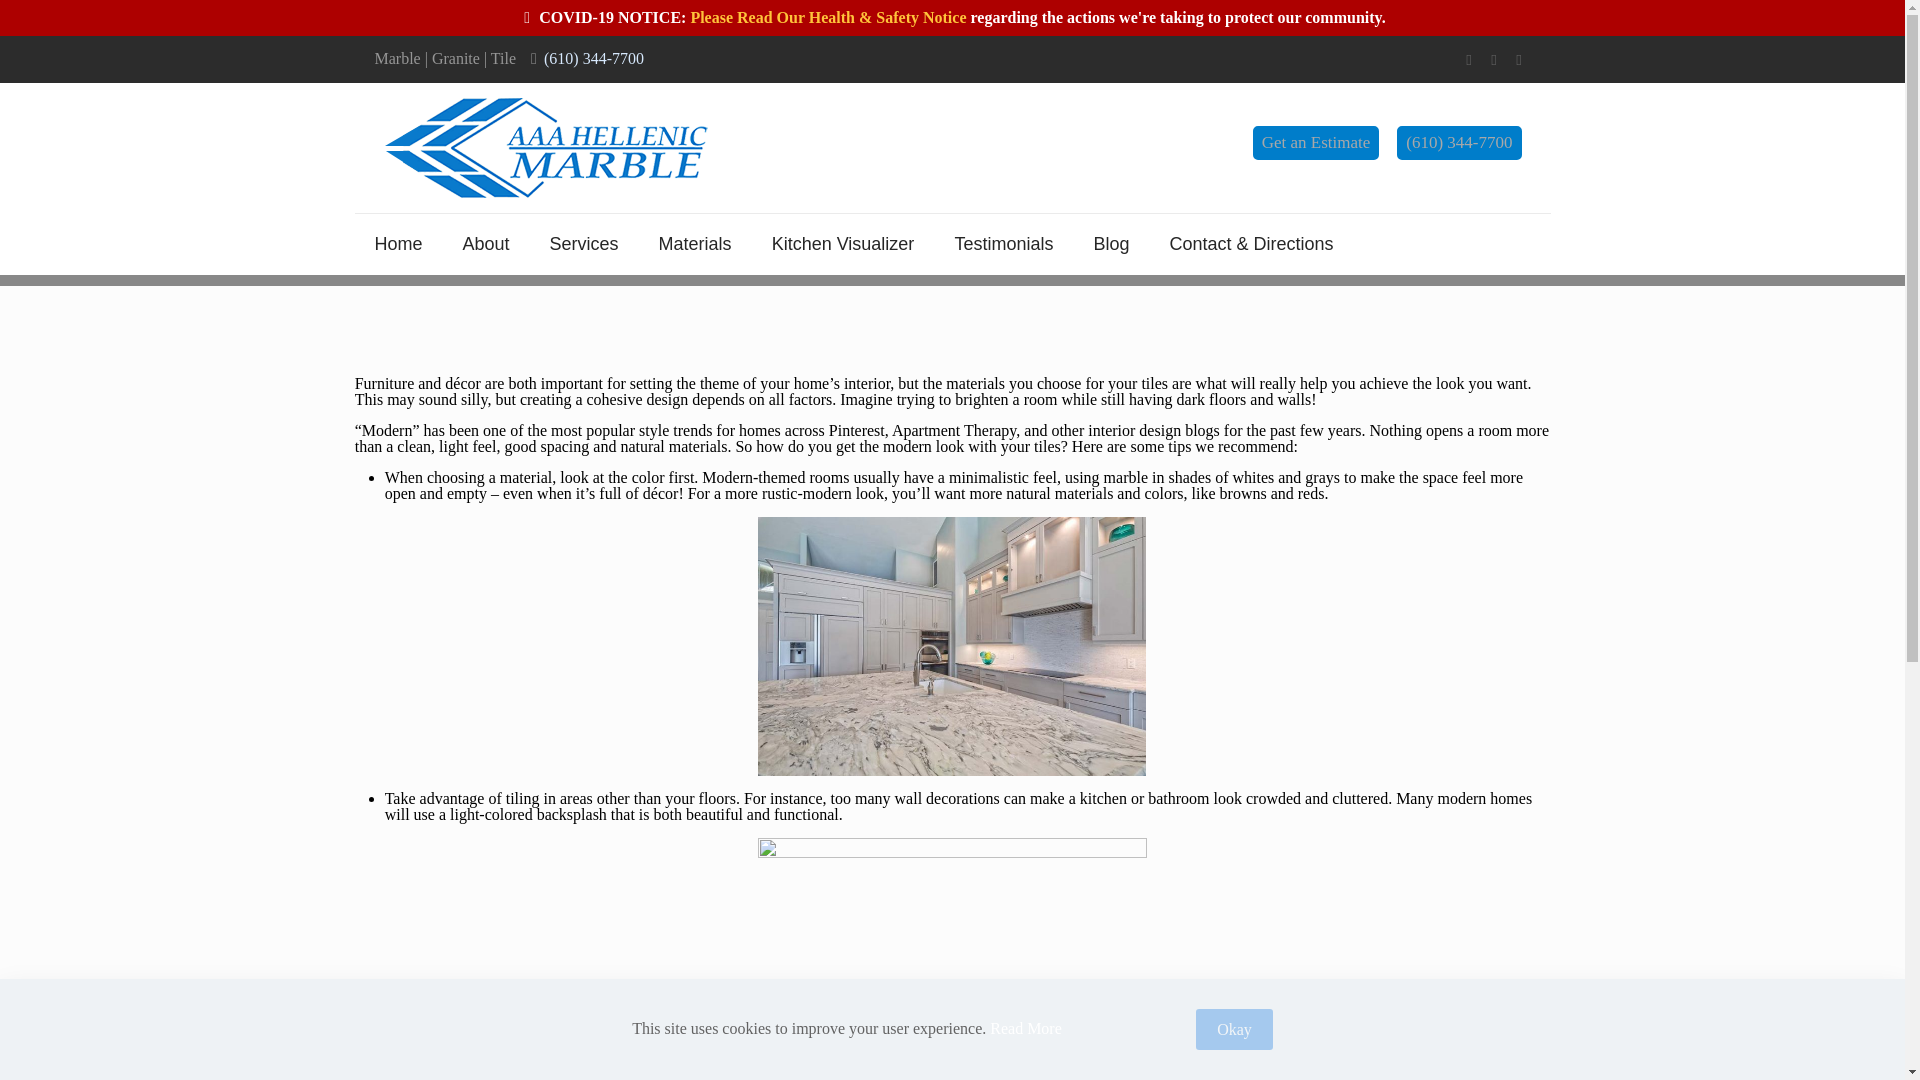 The image size is (1920, 1080). Describe the element at coordinates (844, 244) in the screenshot. I see `Kitchen Visualizer` at that location.